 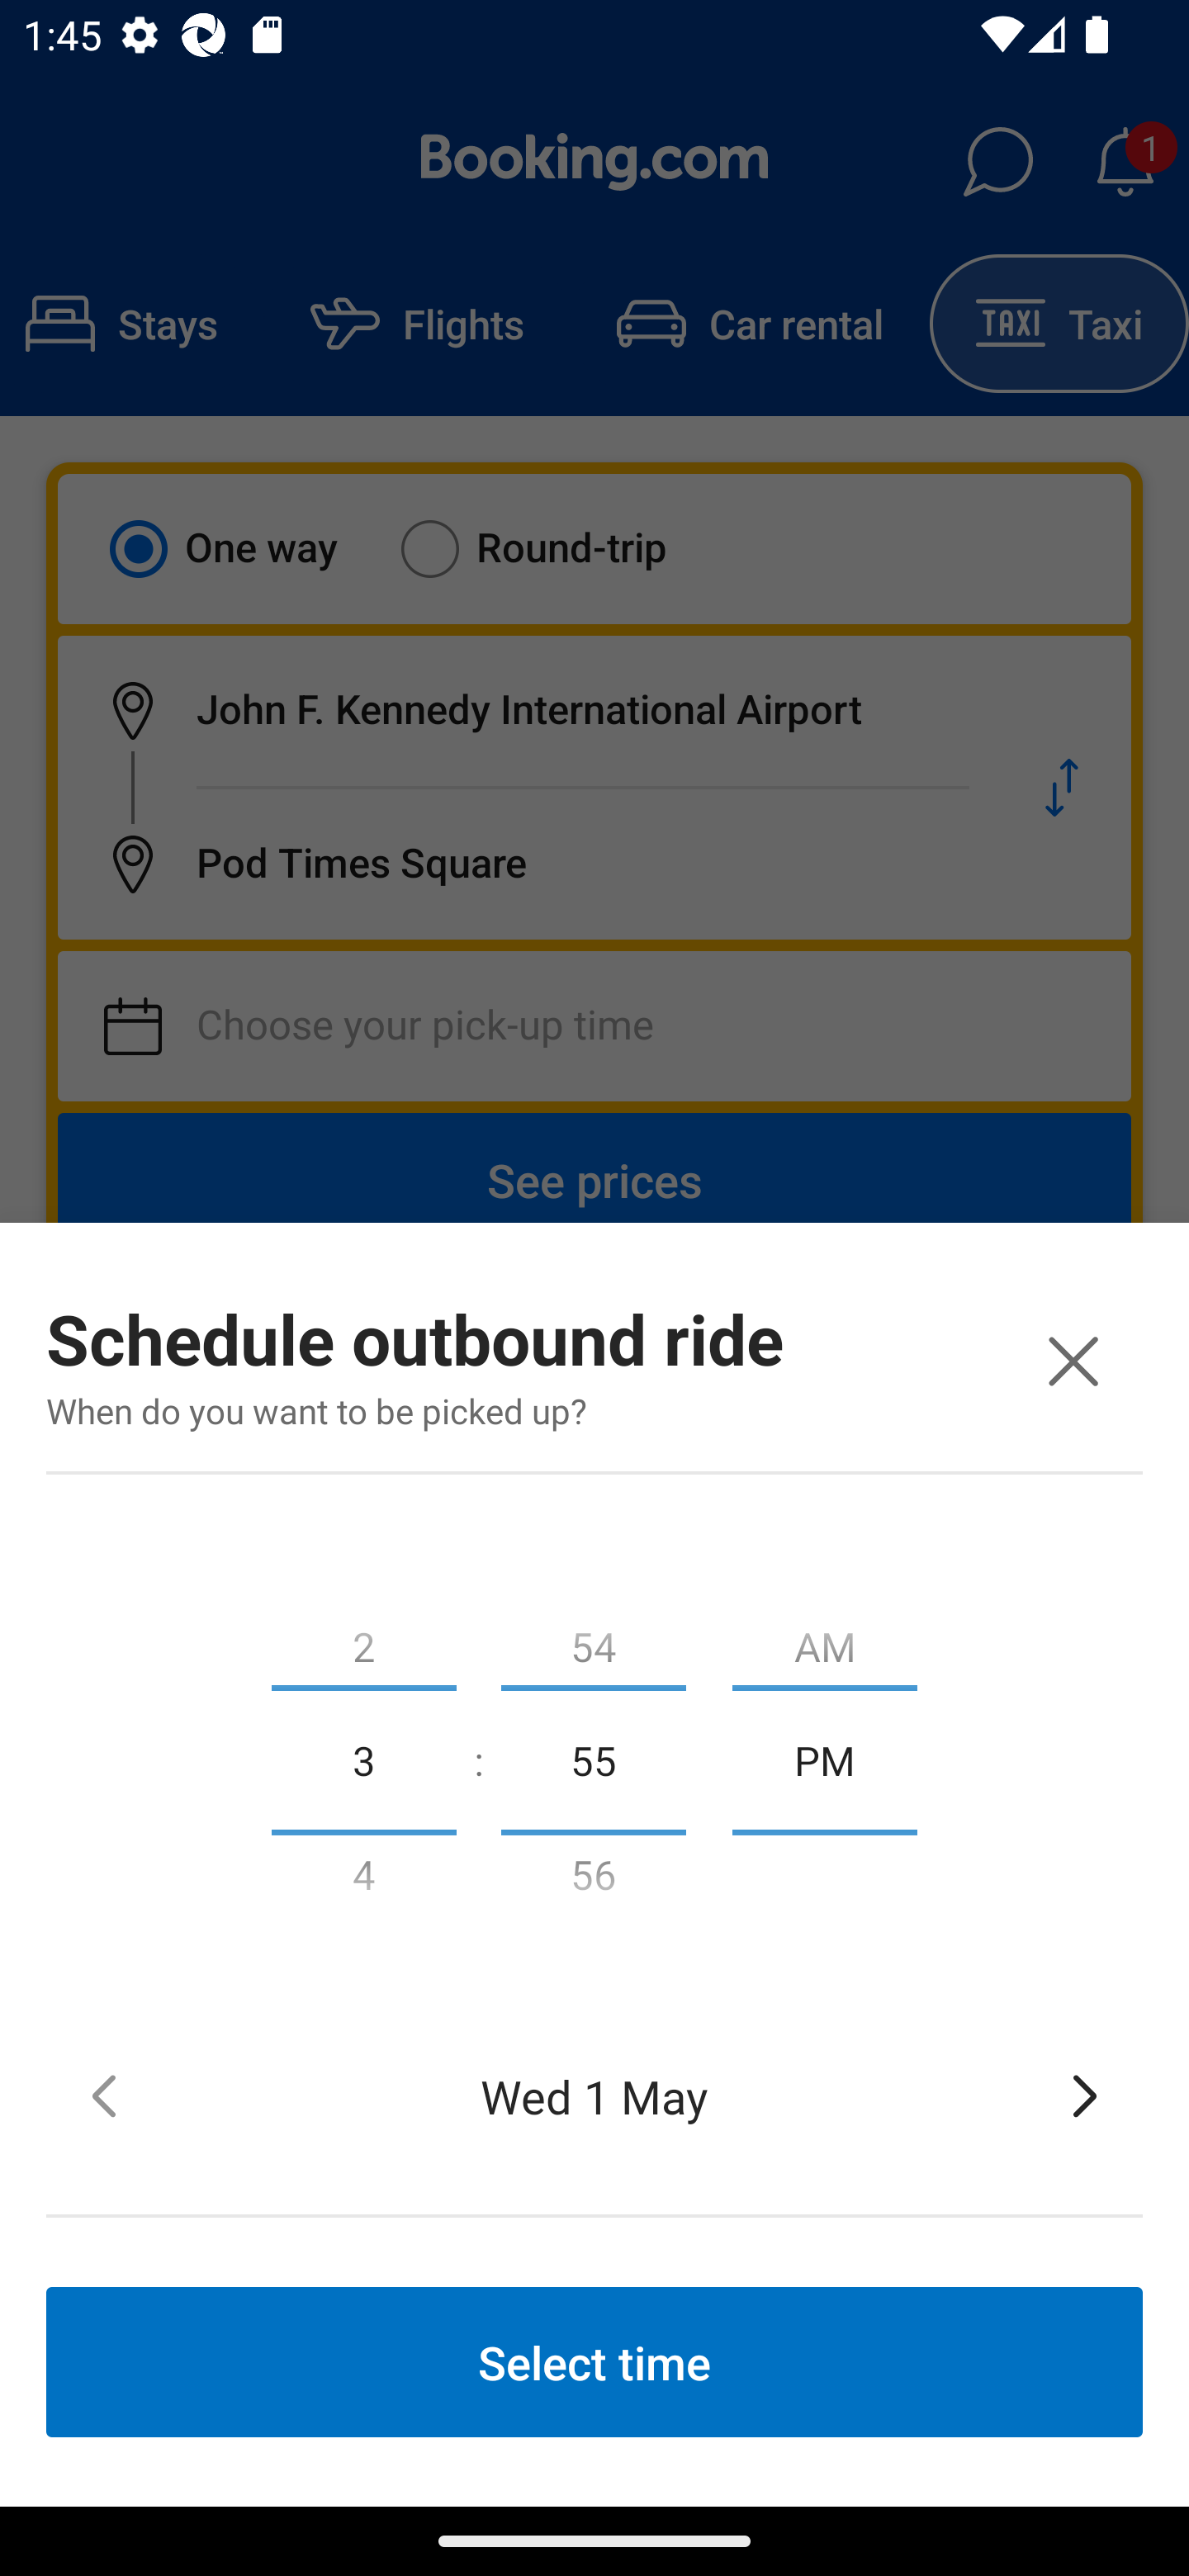 I want to click on 2, so click(x=363, y=1640).